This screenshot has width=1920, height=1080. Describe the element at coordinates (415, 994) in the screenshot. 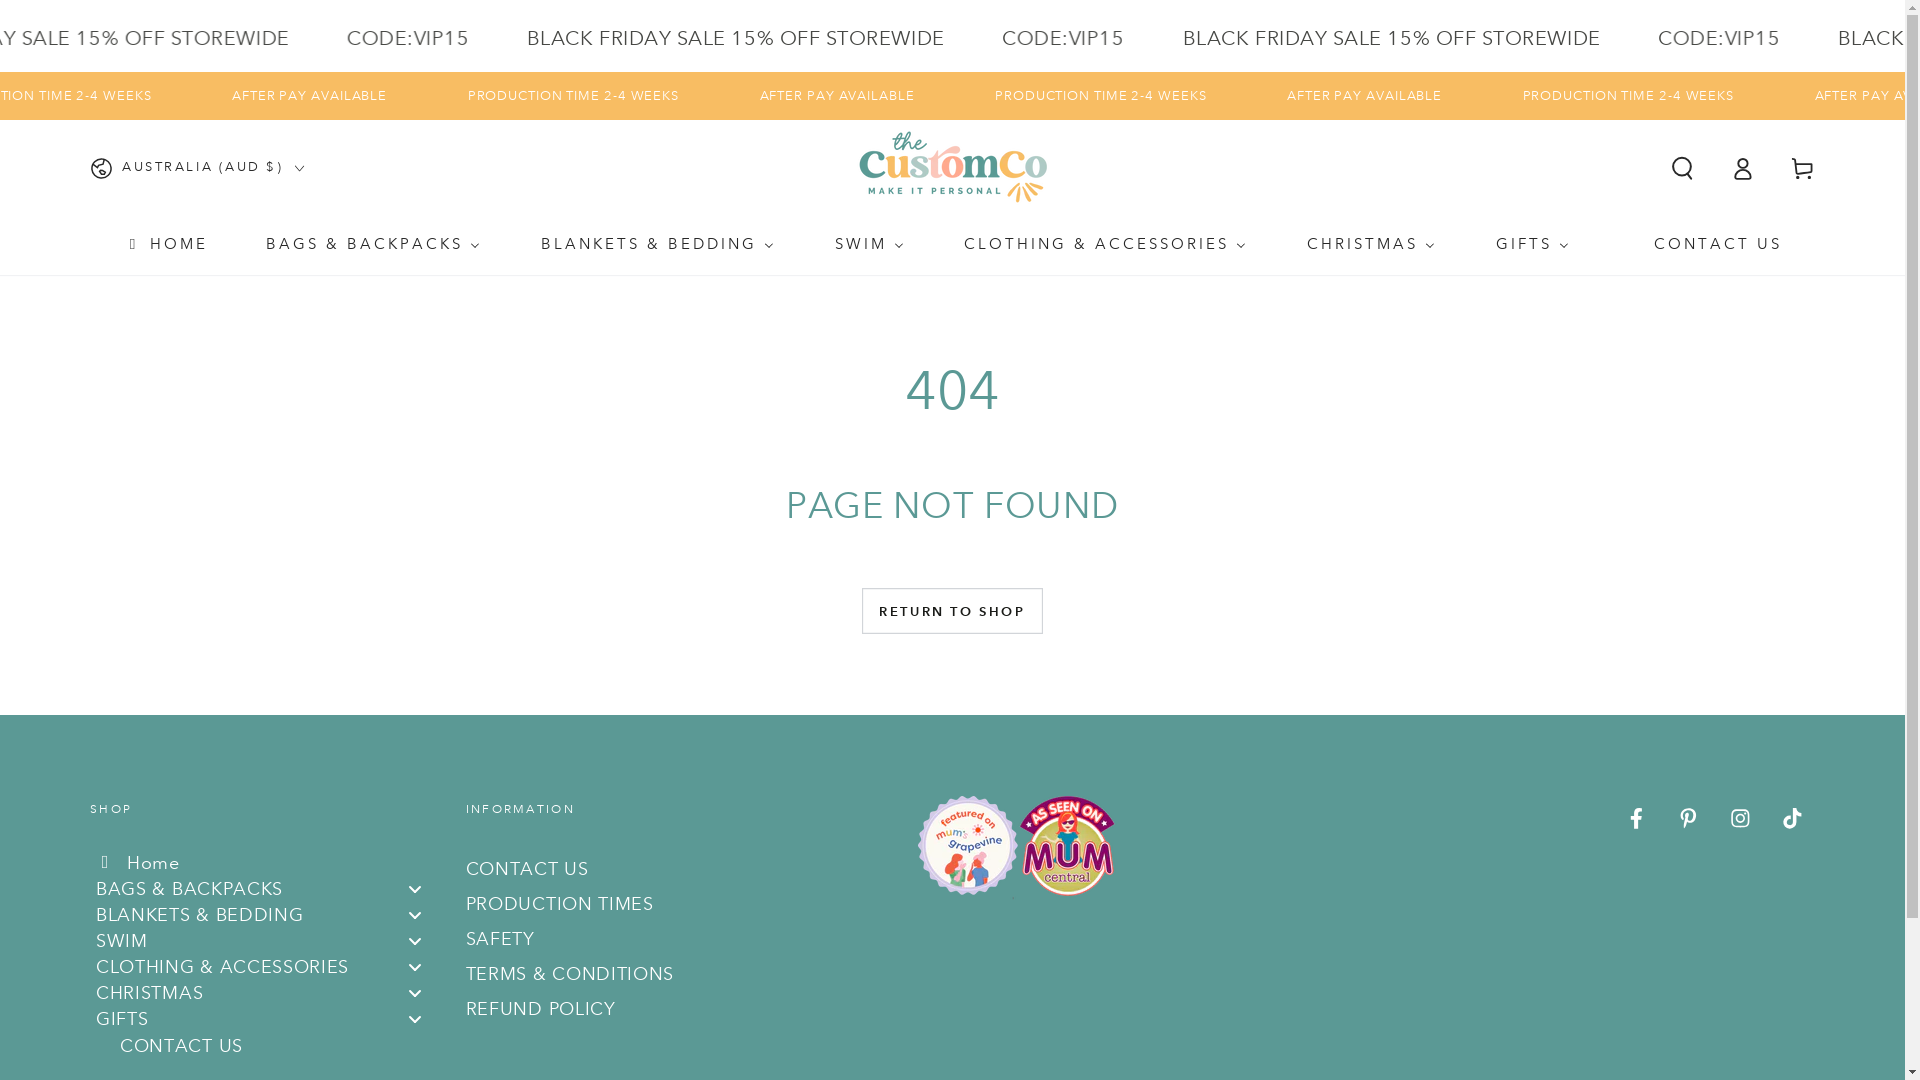

I see `Toggle menu` at that location.